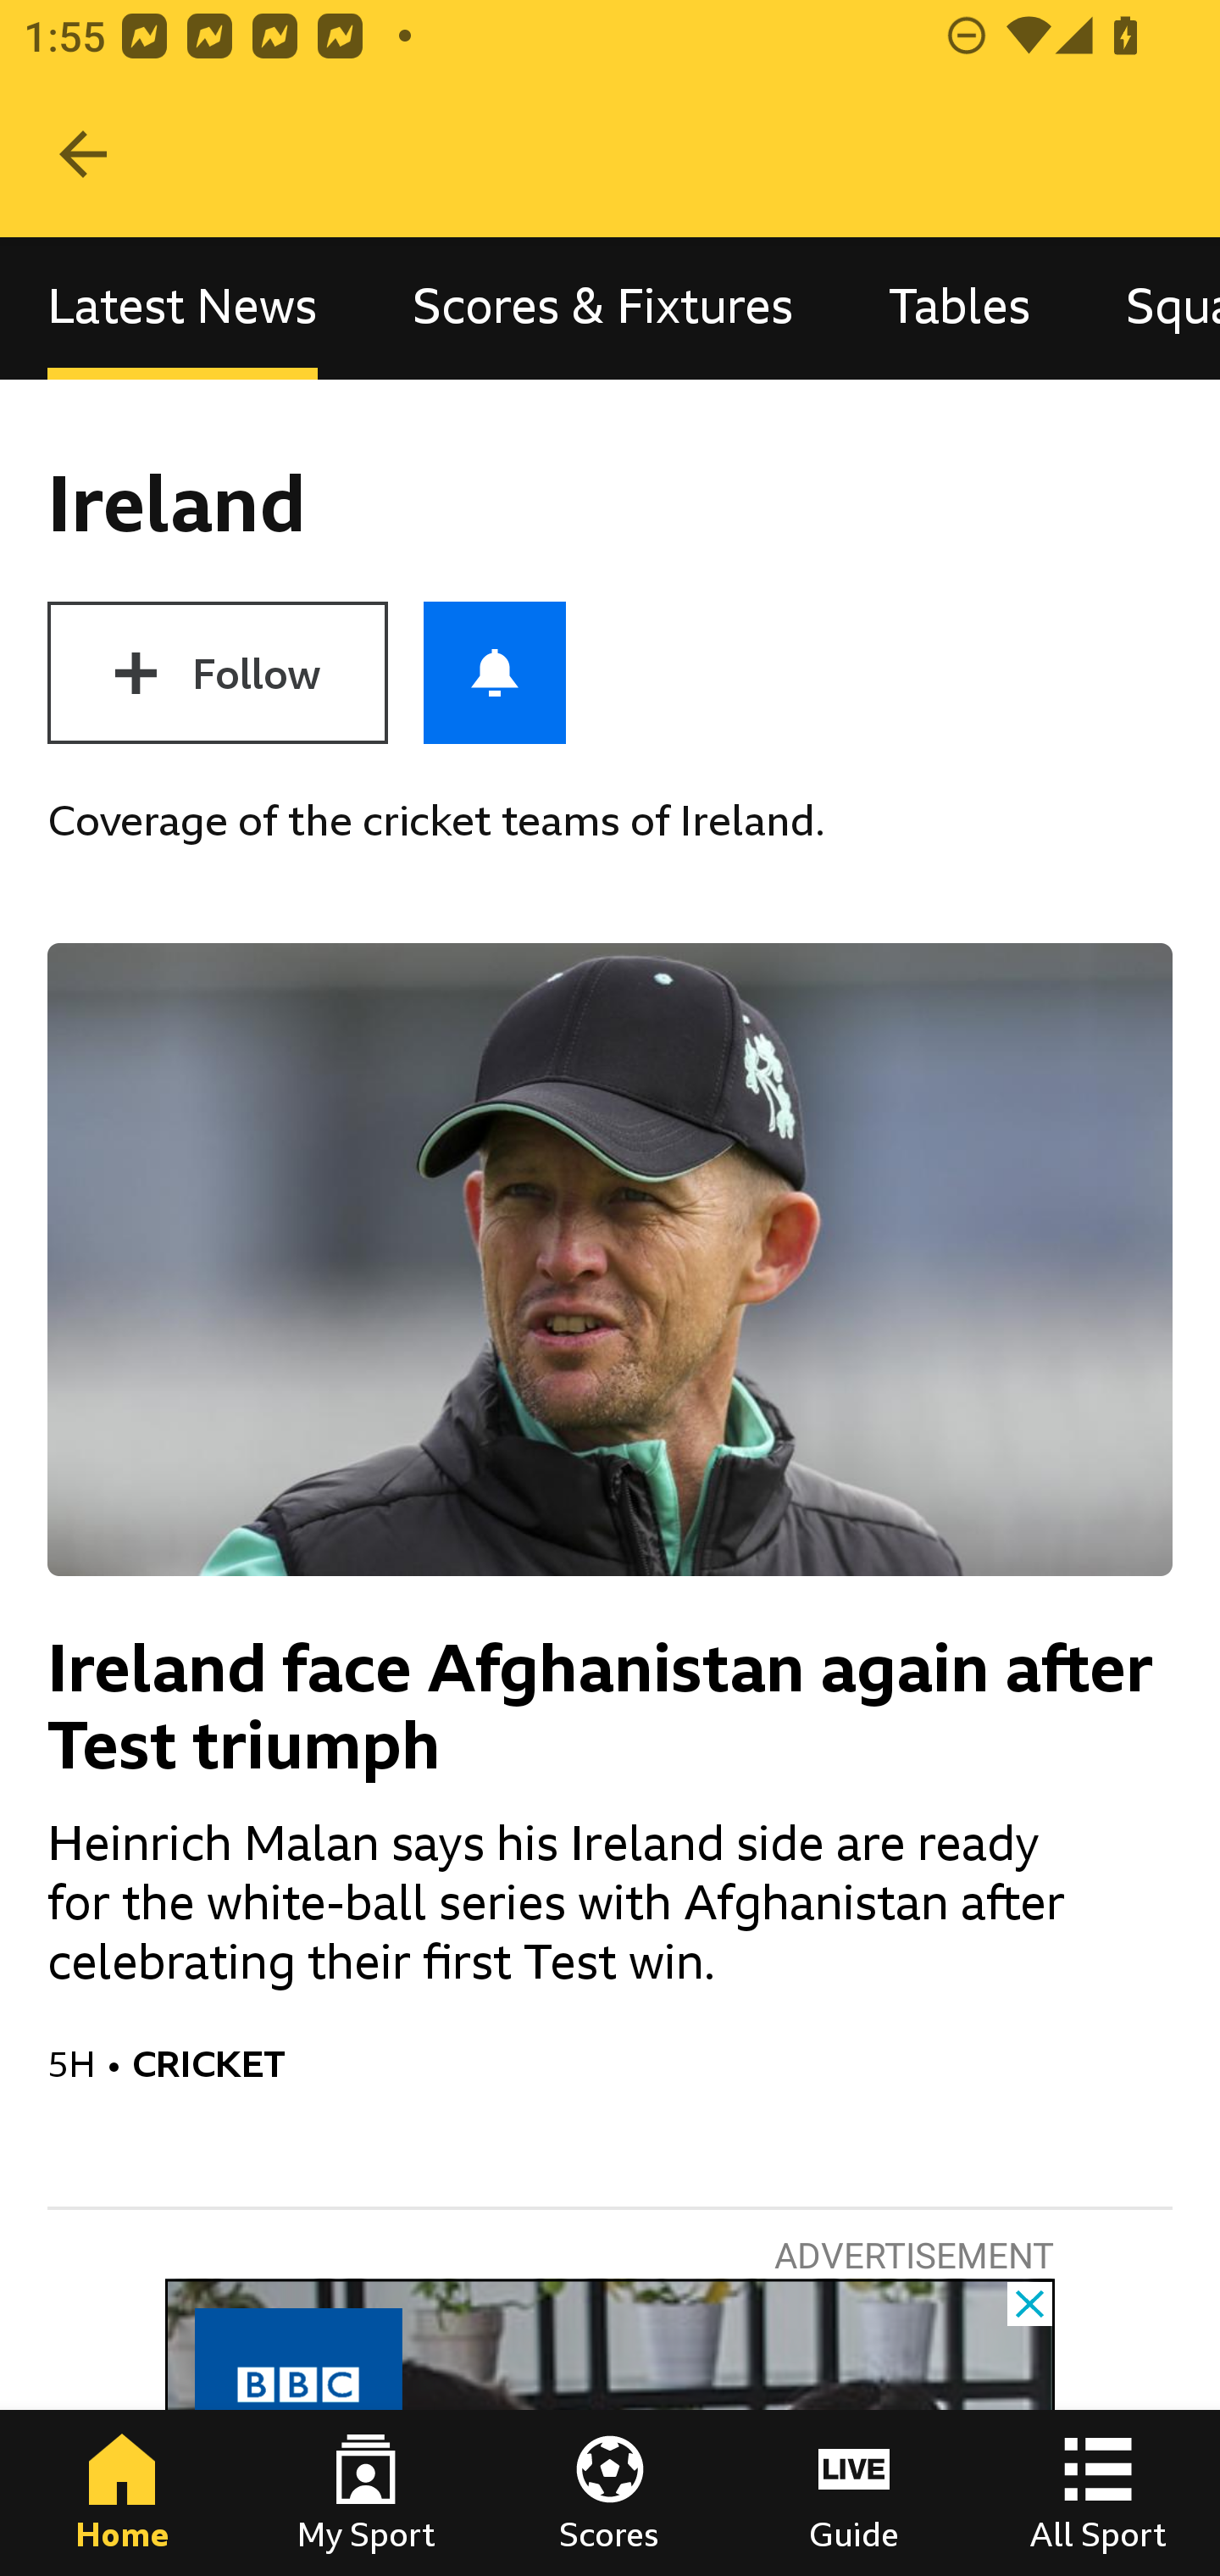 This screenshot has height=2576, width=1220. I want to click on My Sport, so click(366, 2493).